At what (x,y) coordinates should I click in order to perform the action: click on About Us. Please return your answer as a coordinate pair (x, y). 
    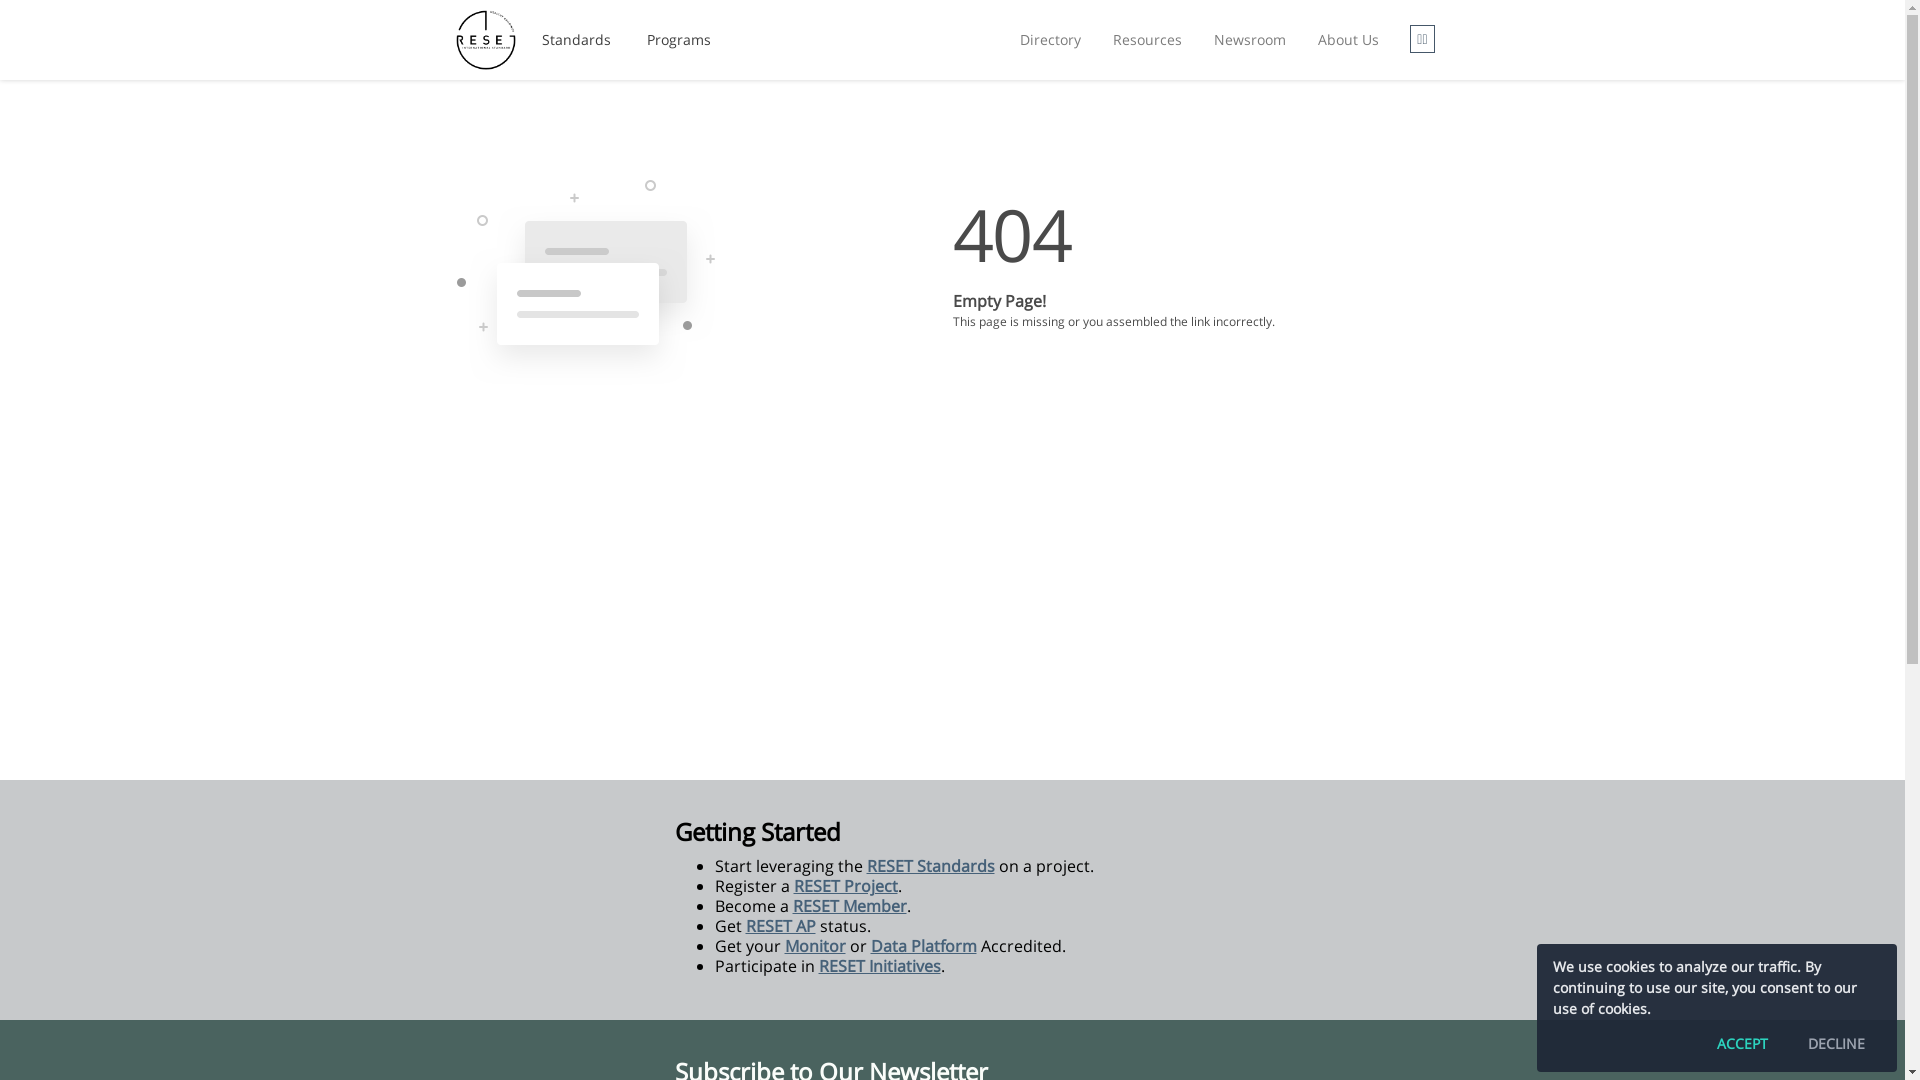
    Looking at the image, I should click on (1348, 40).